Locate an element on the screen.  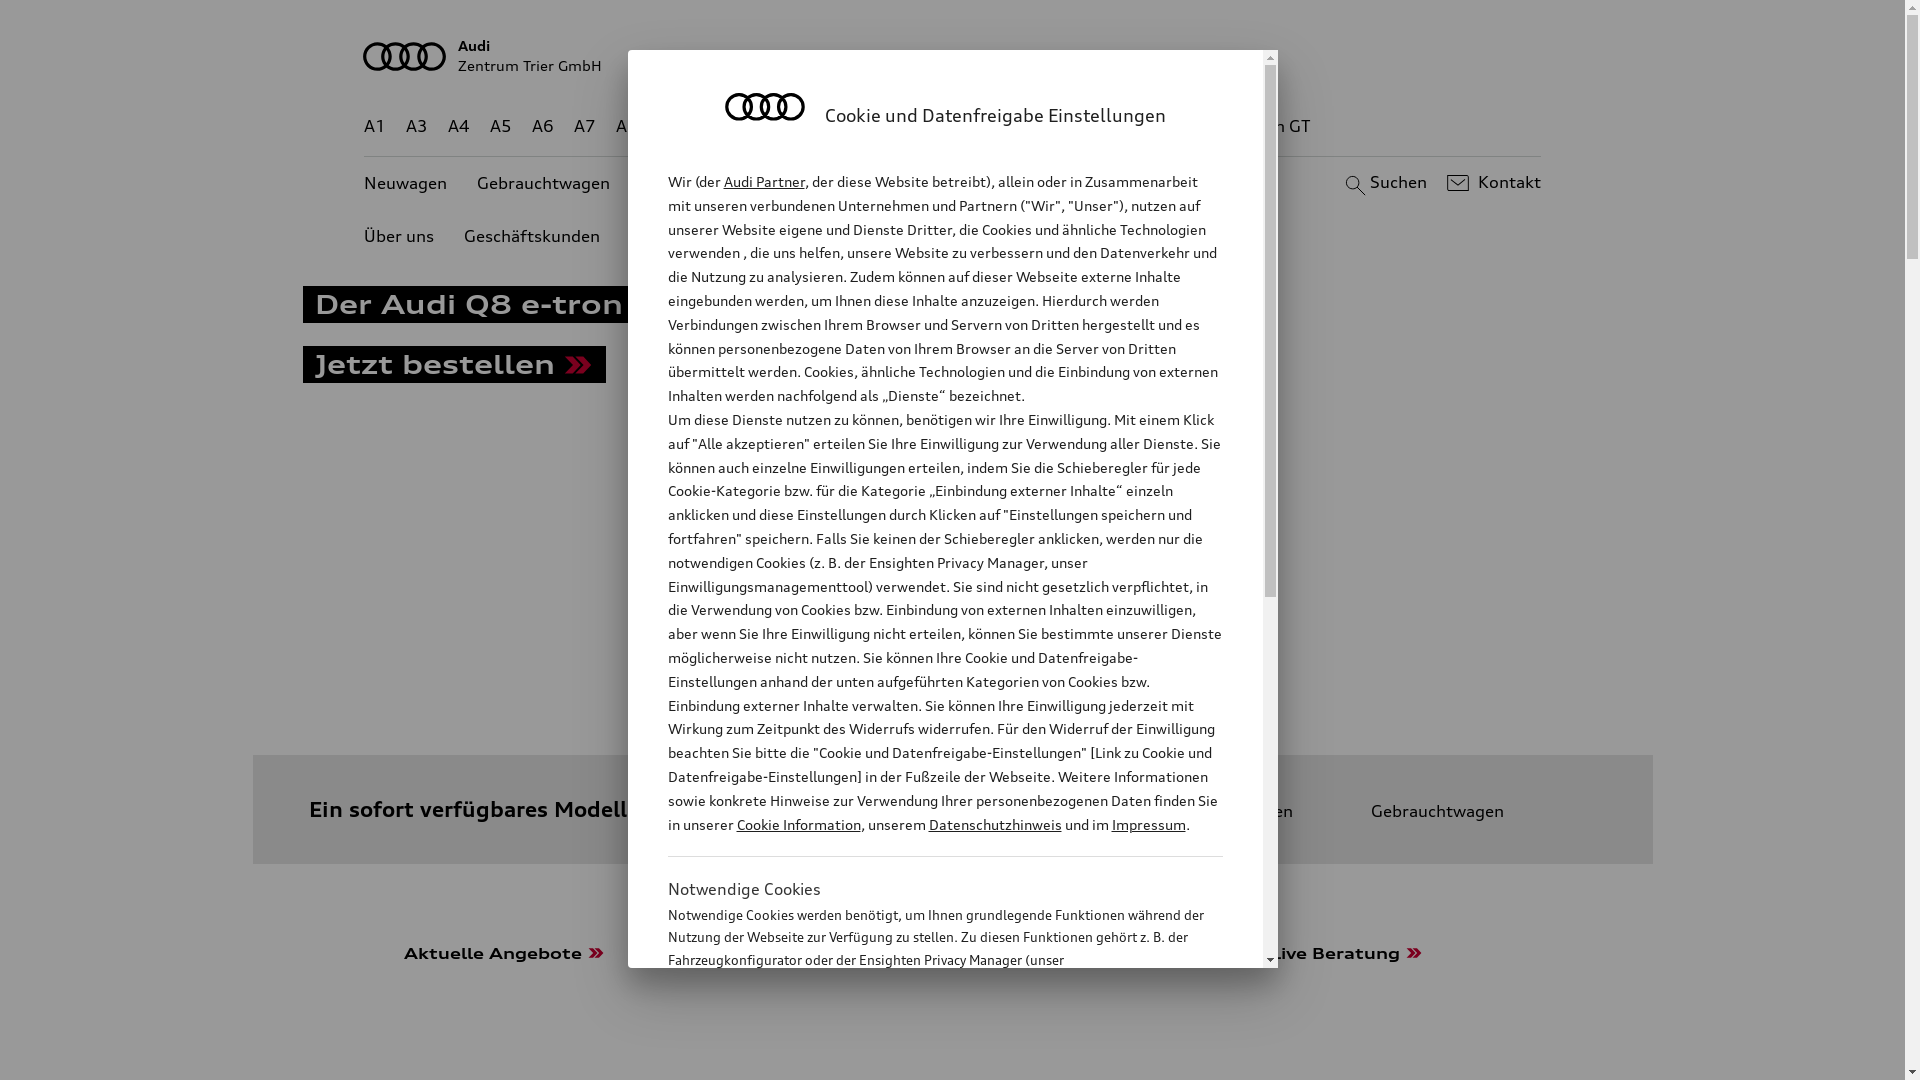
e-tron GT is located at coordinates (1274, 126).